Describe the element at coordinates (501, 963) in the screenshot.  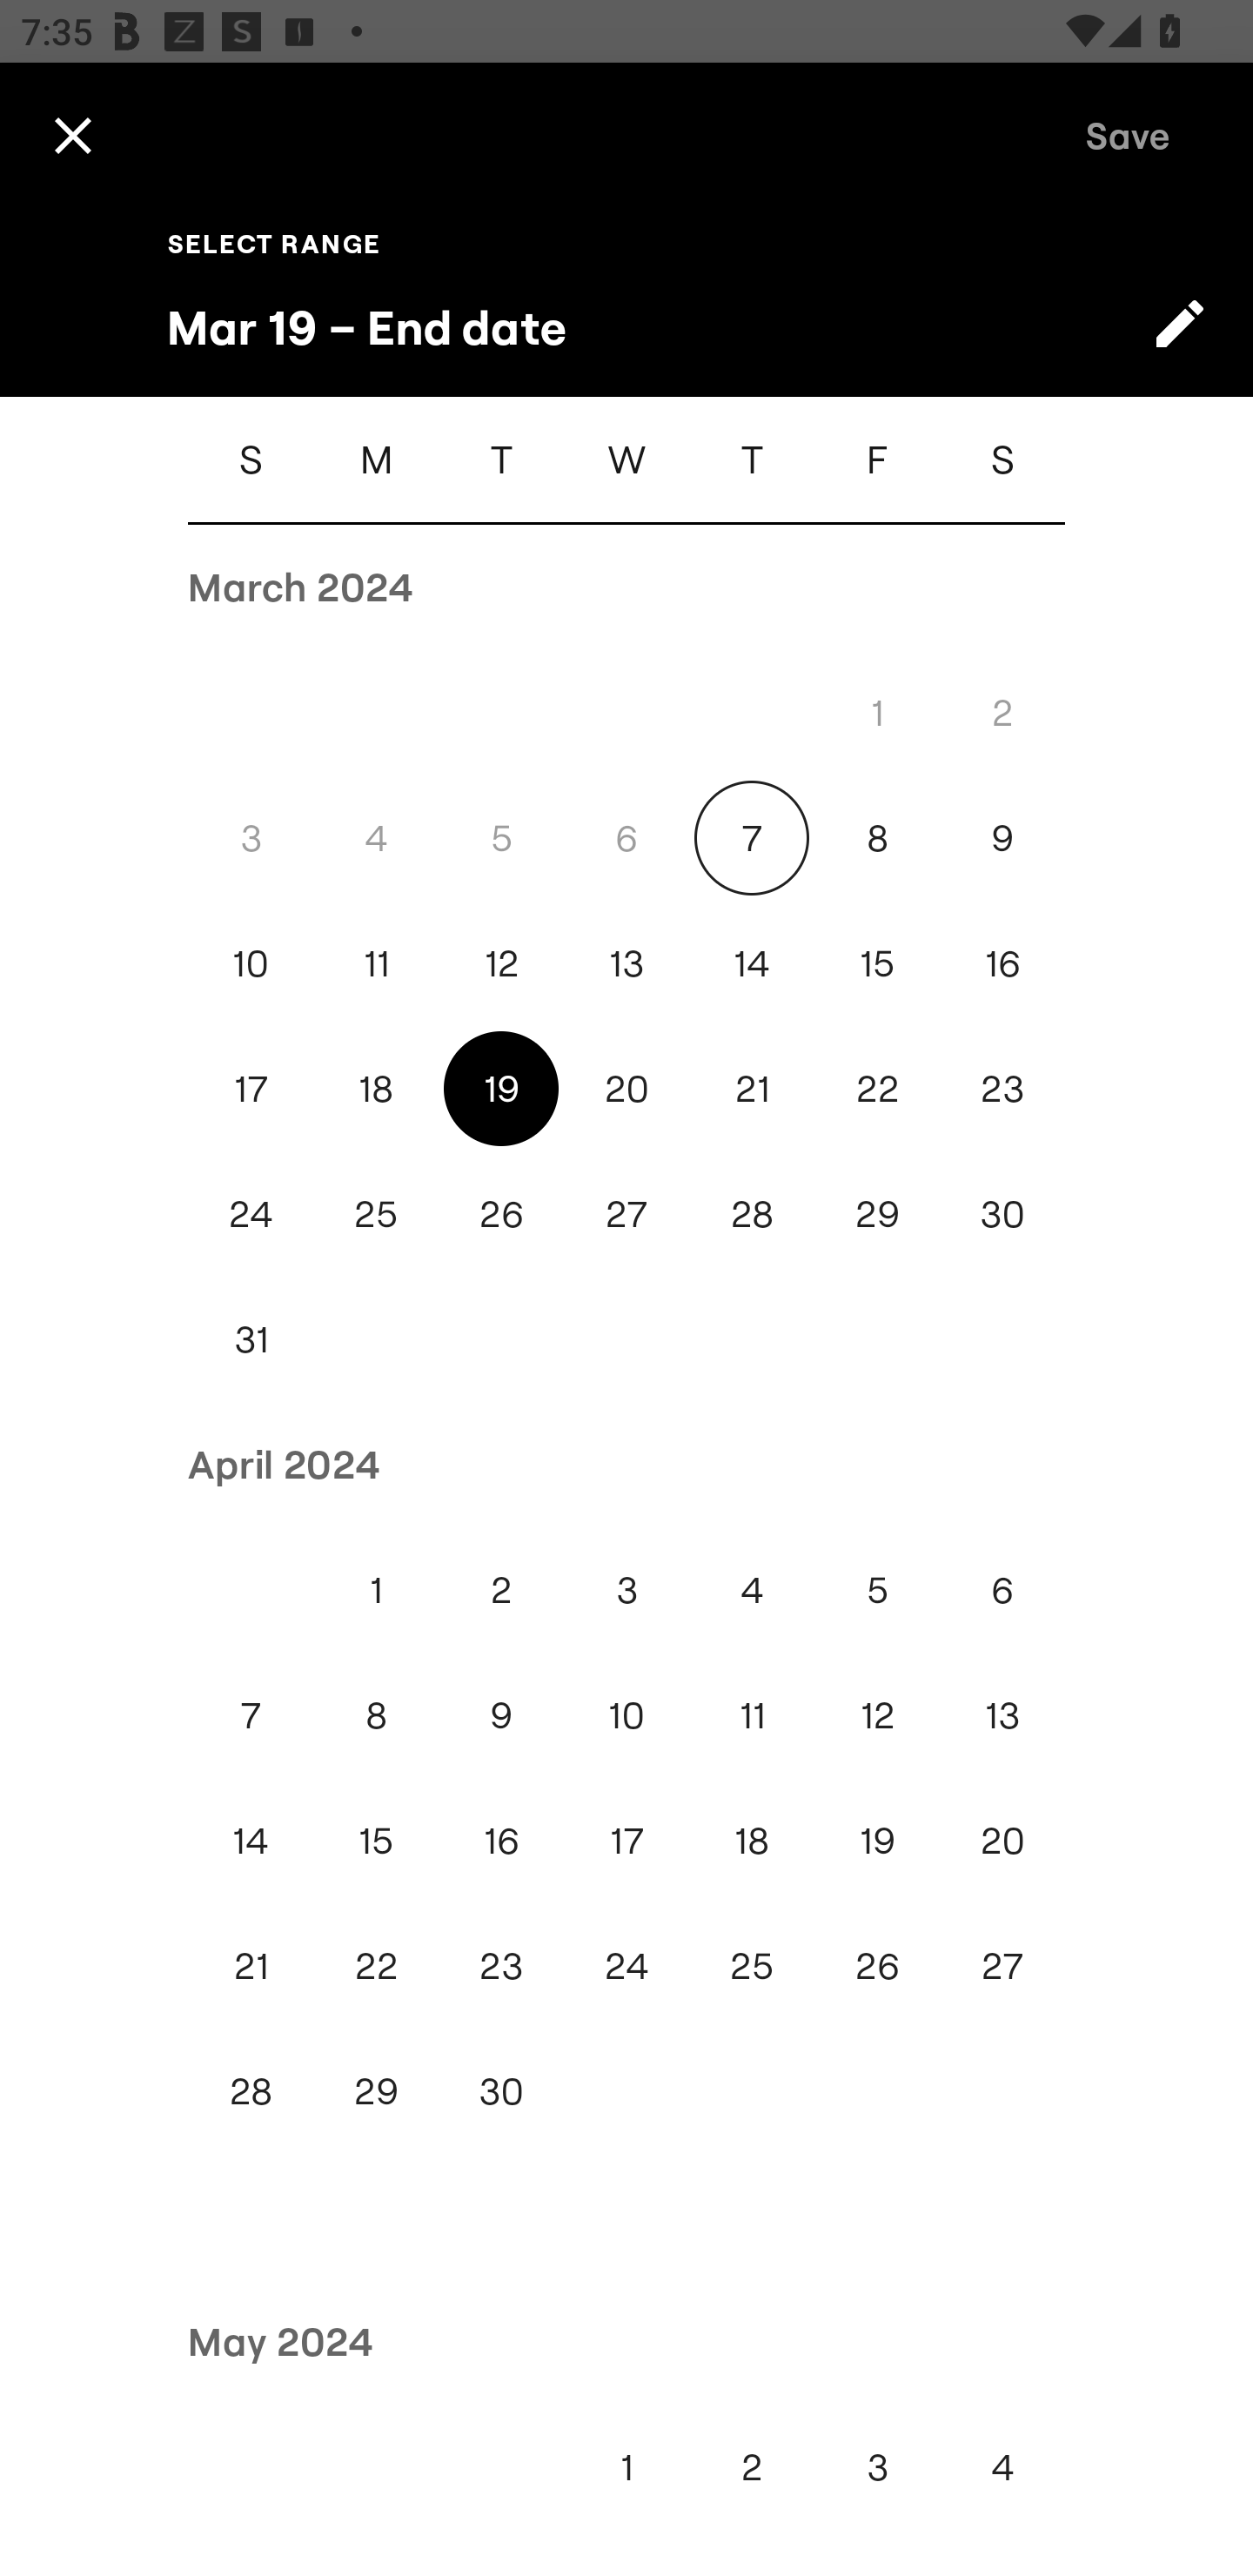
I see `12 Tue, Mar 12` at that location.